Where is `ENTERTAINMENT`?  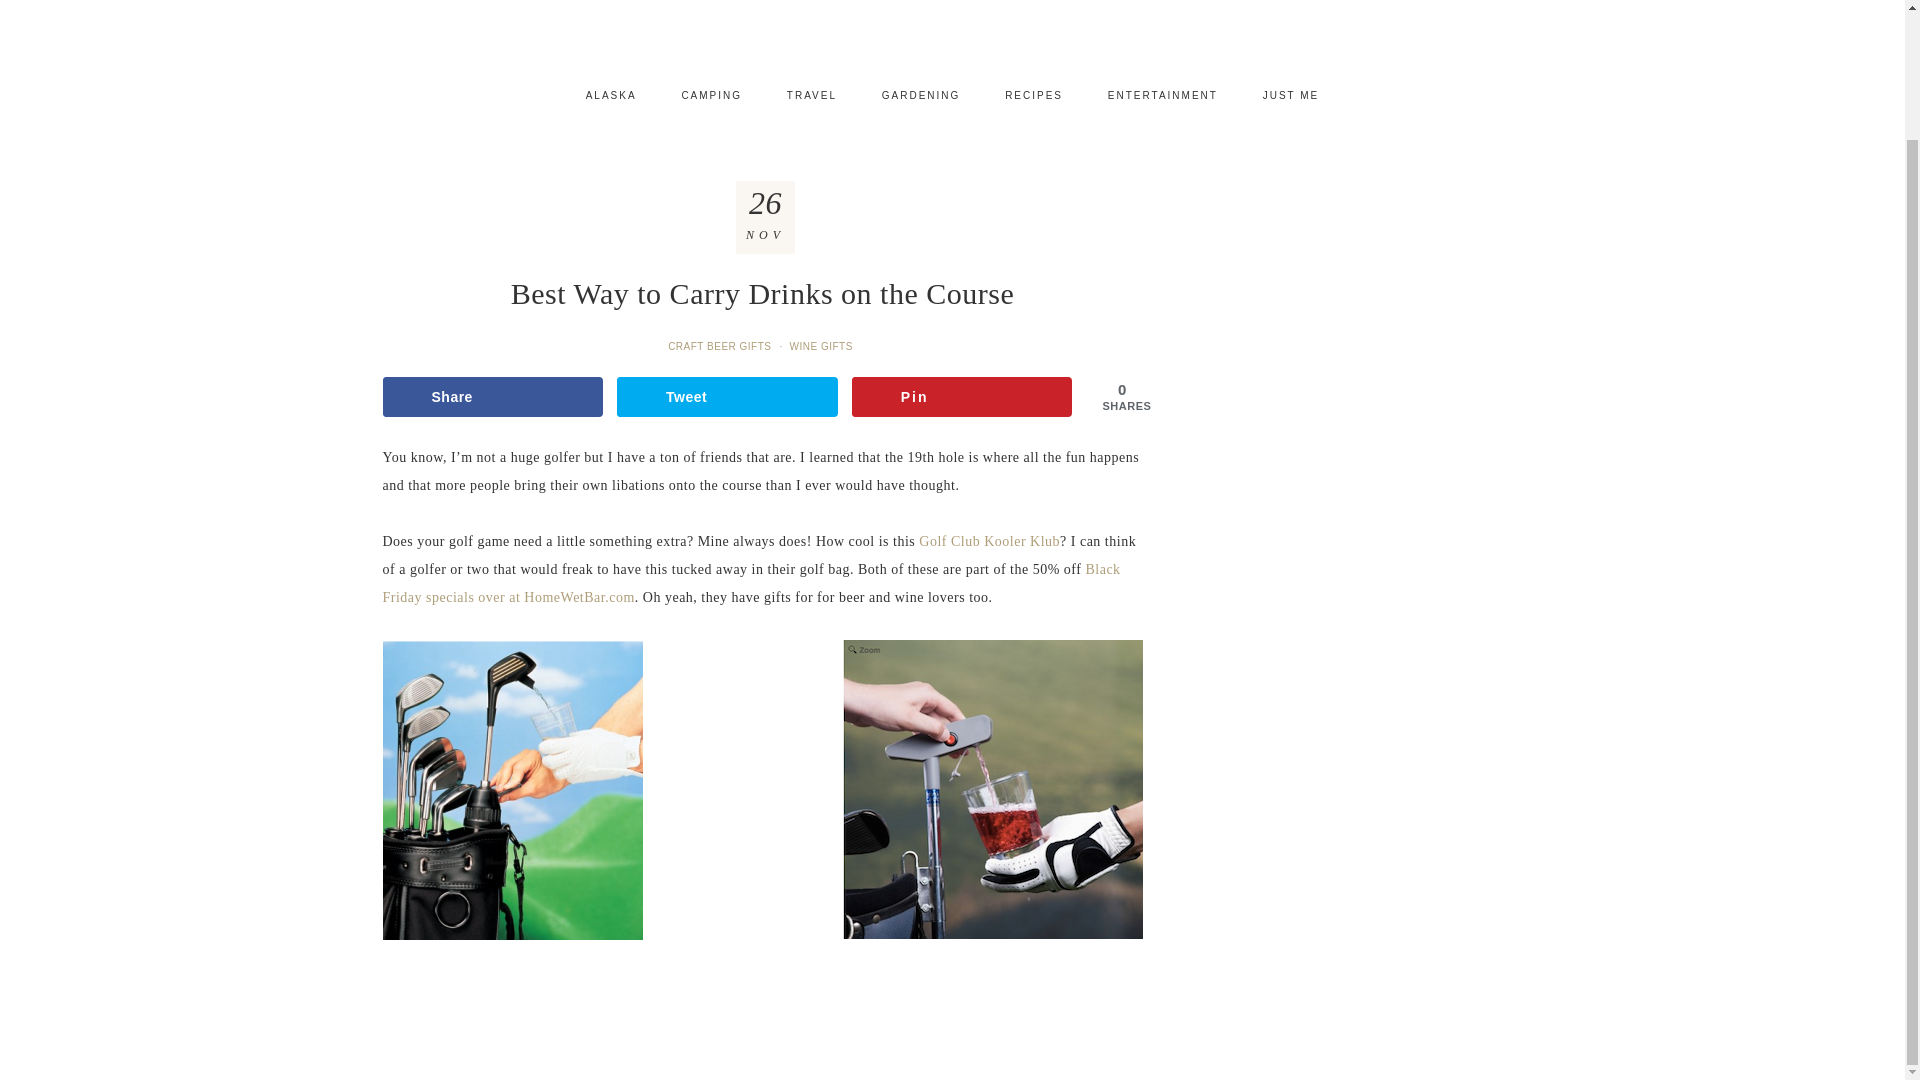
ENTERTAINMENT is located at coordinates (1163, 96).